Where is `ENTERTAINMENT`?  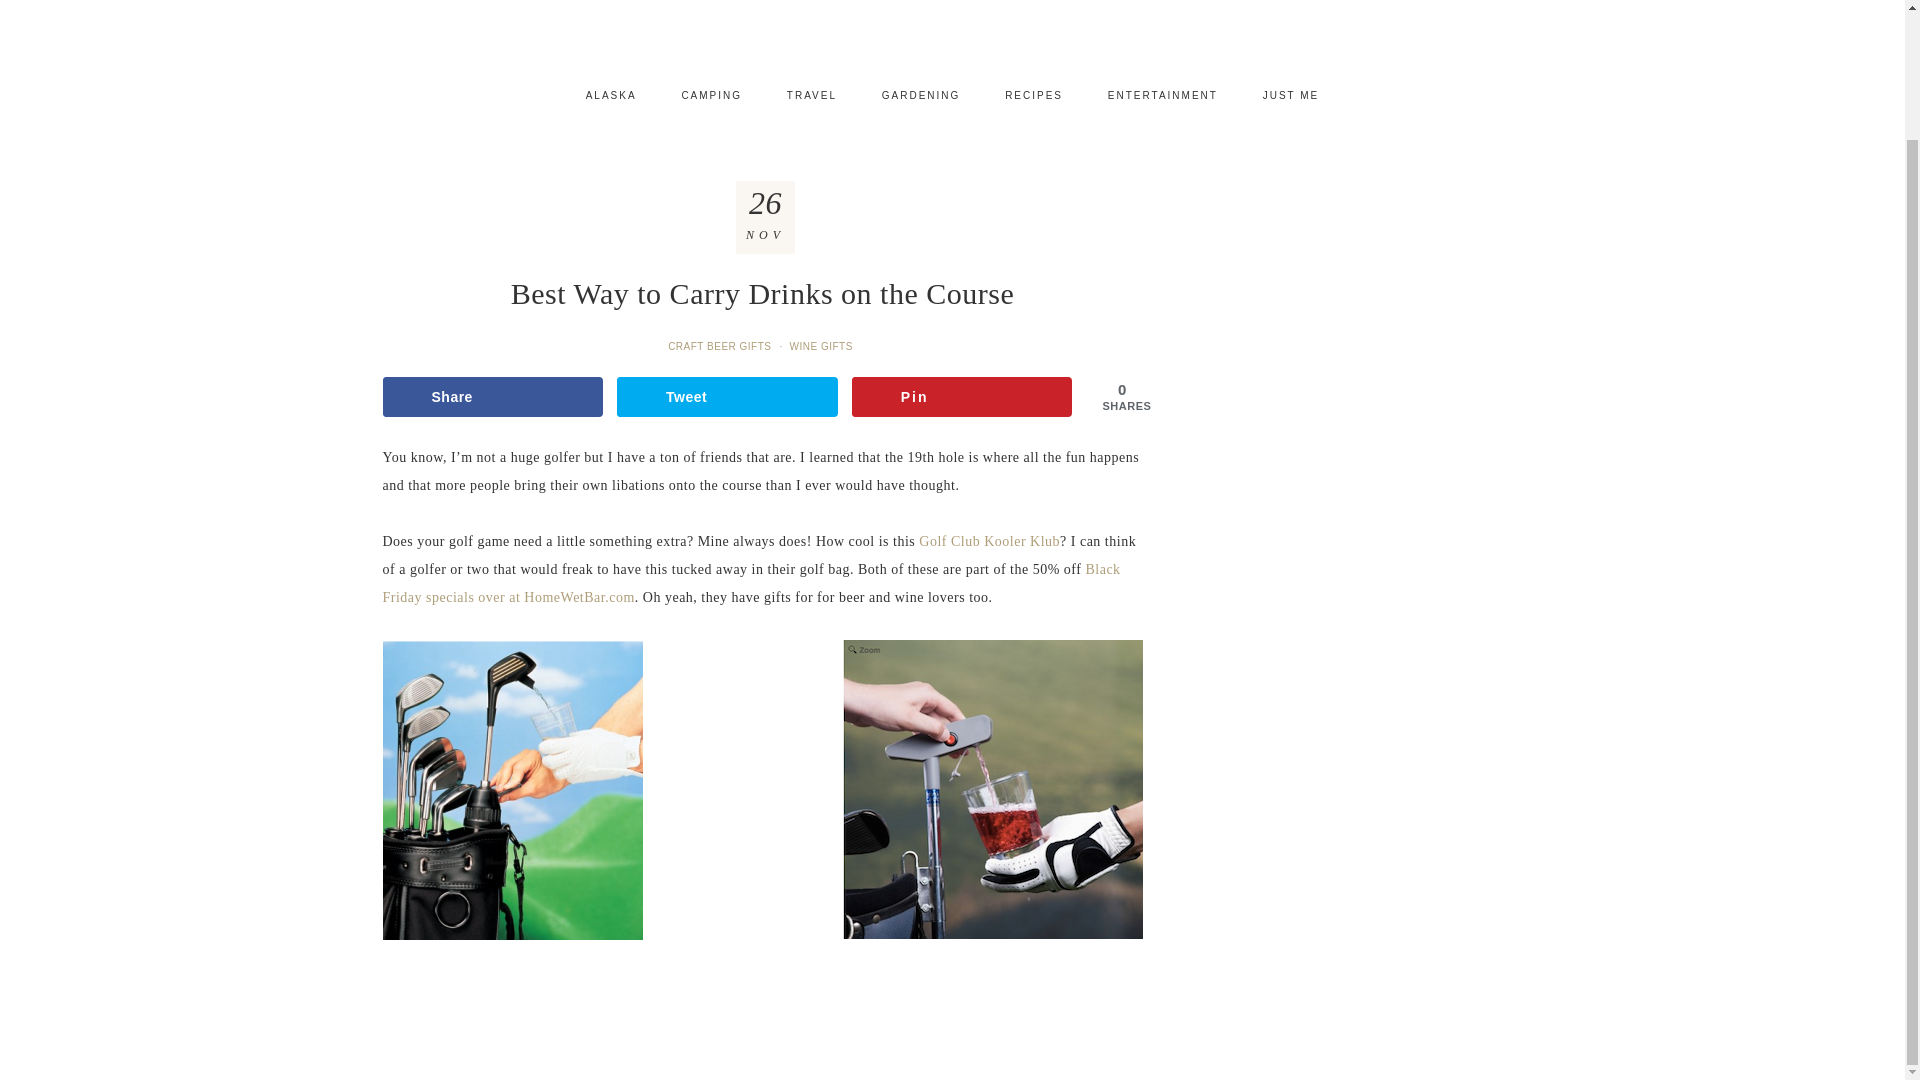
ENTERTAINMENT is located at coordinates (1163, 96).